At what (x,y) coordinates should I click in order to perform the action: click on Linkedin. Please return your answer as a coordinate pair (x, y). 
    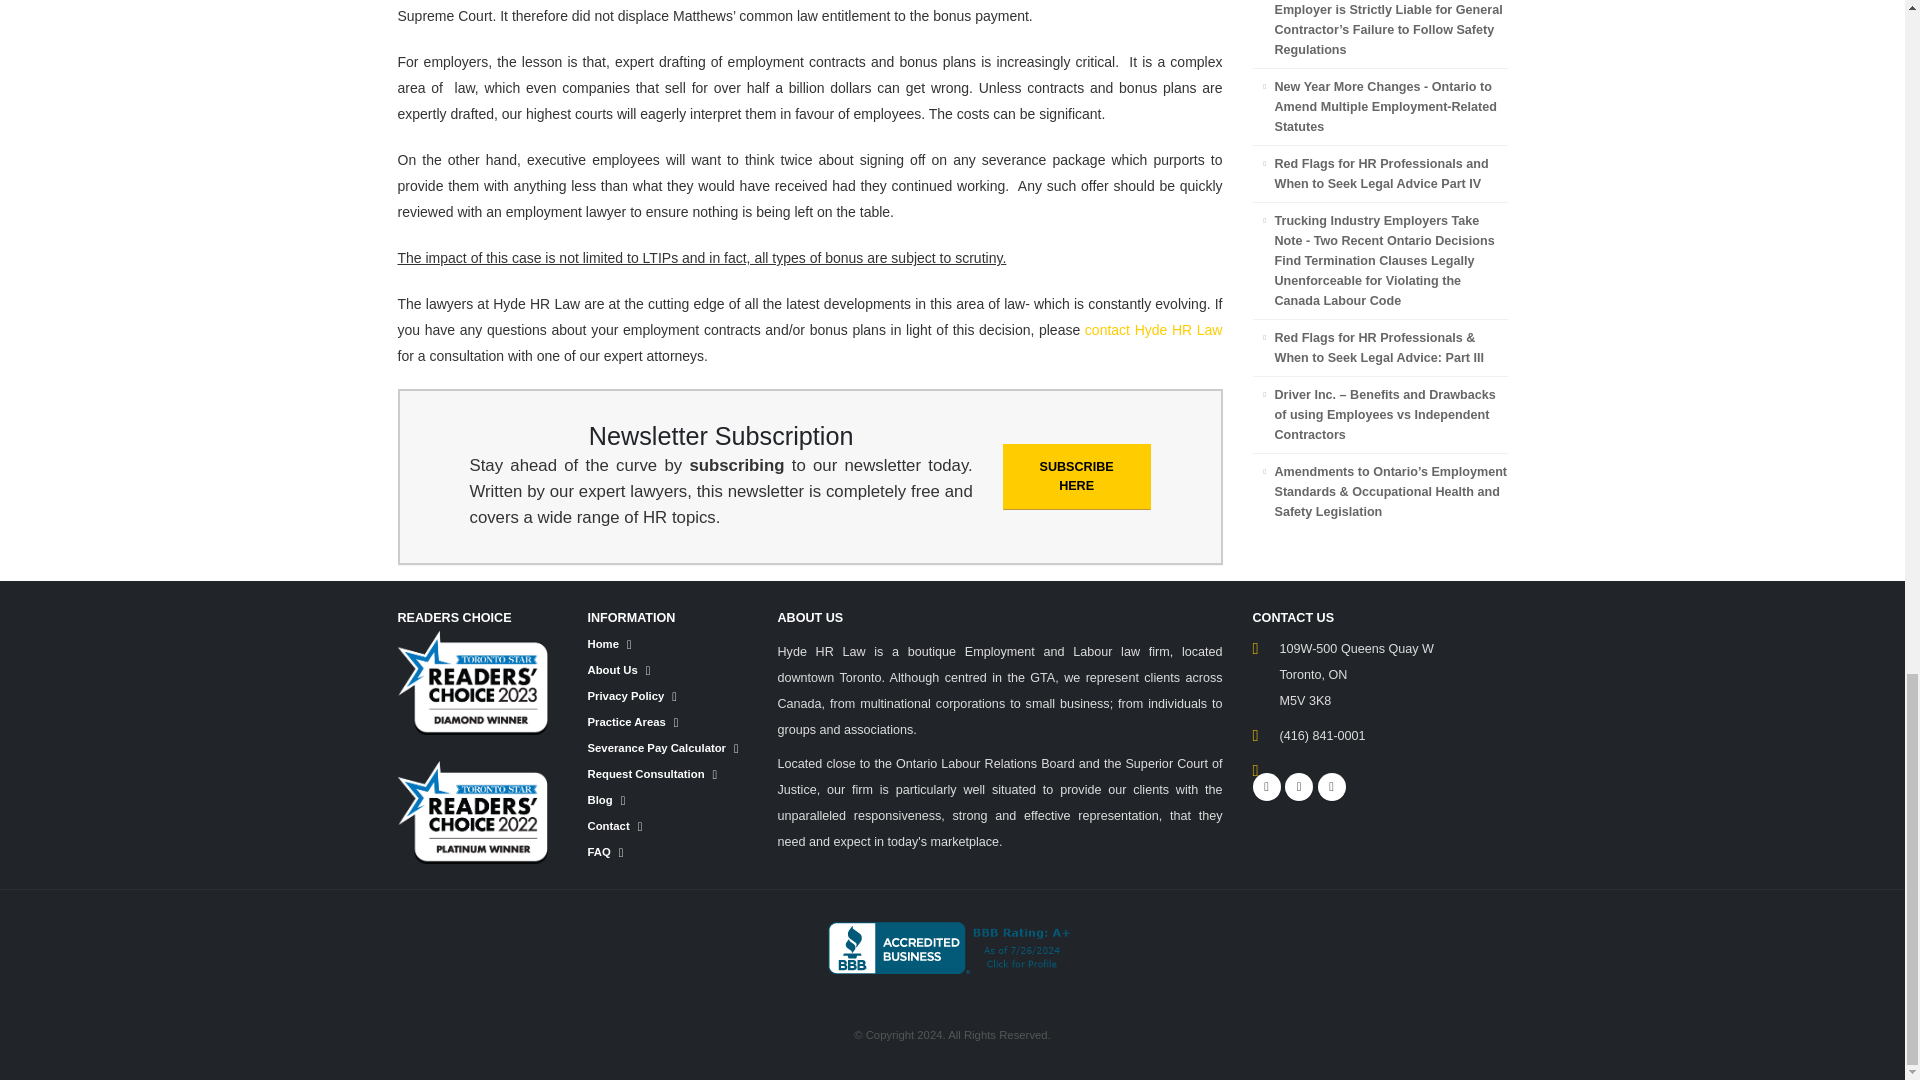
    Looking at the image, I should click on (1331, 787).